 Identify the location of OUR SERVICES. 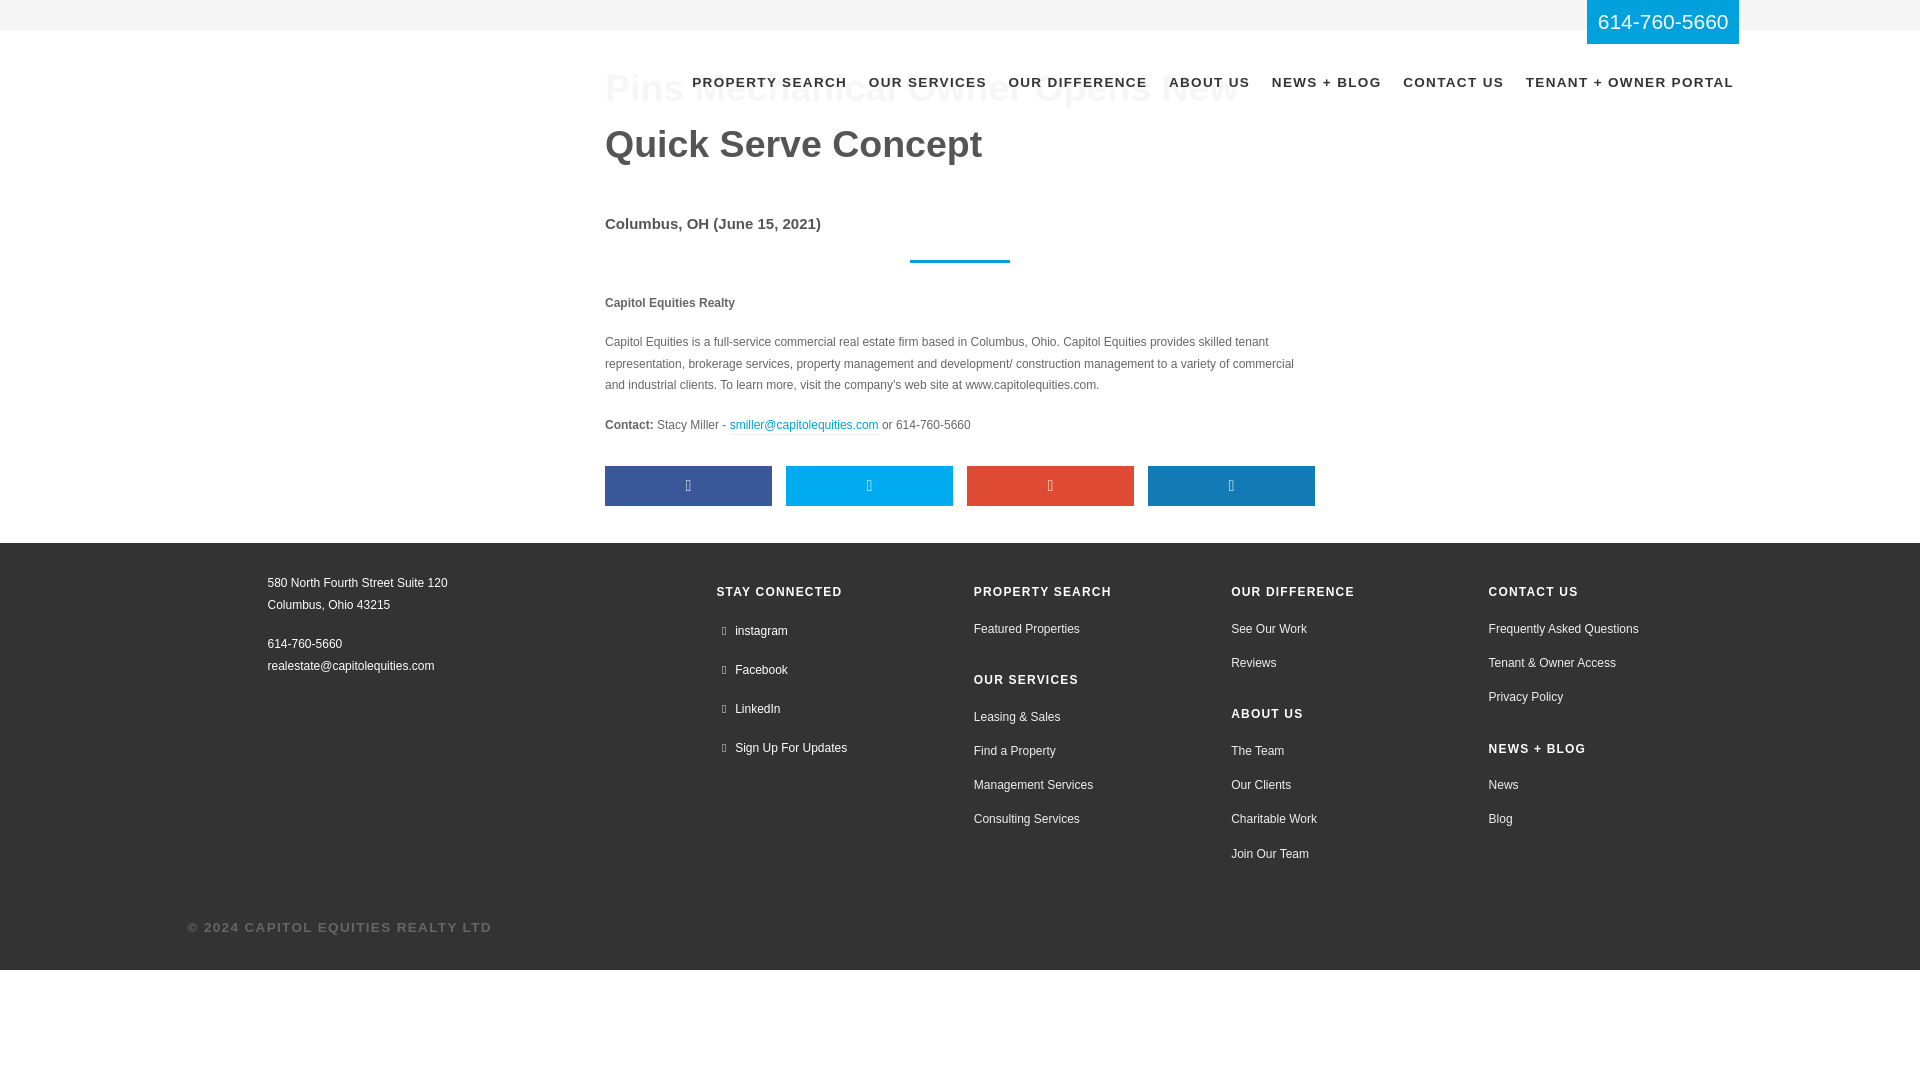
(1026, 680).